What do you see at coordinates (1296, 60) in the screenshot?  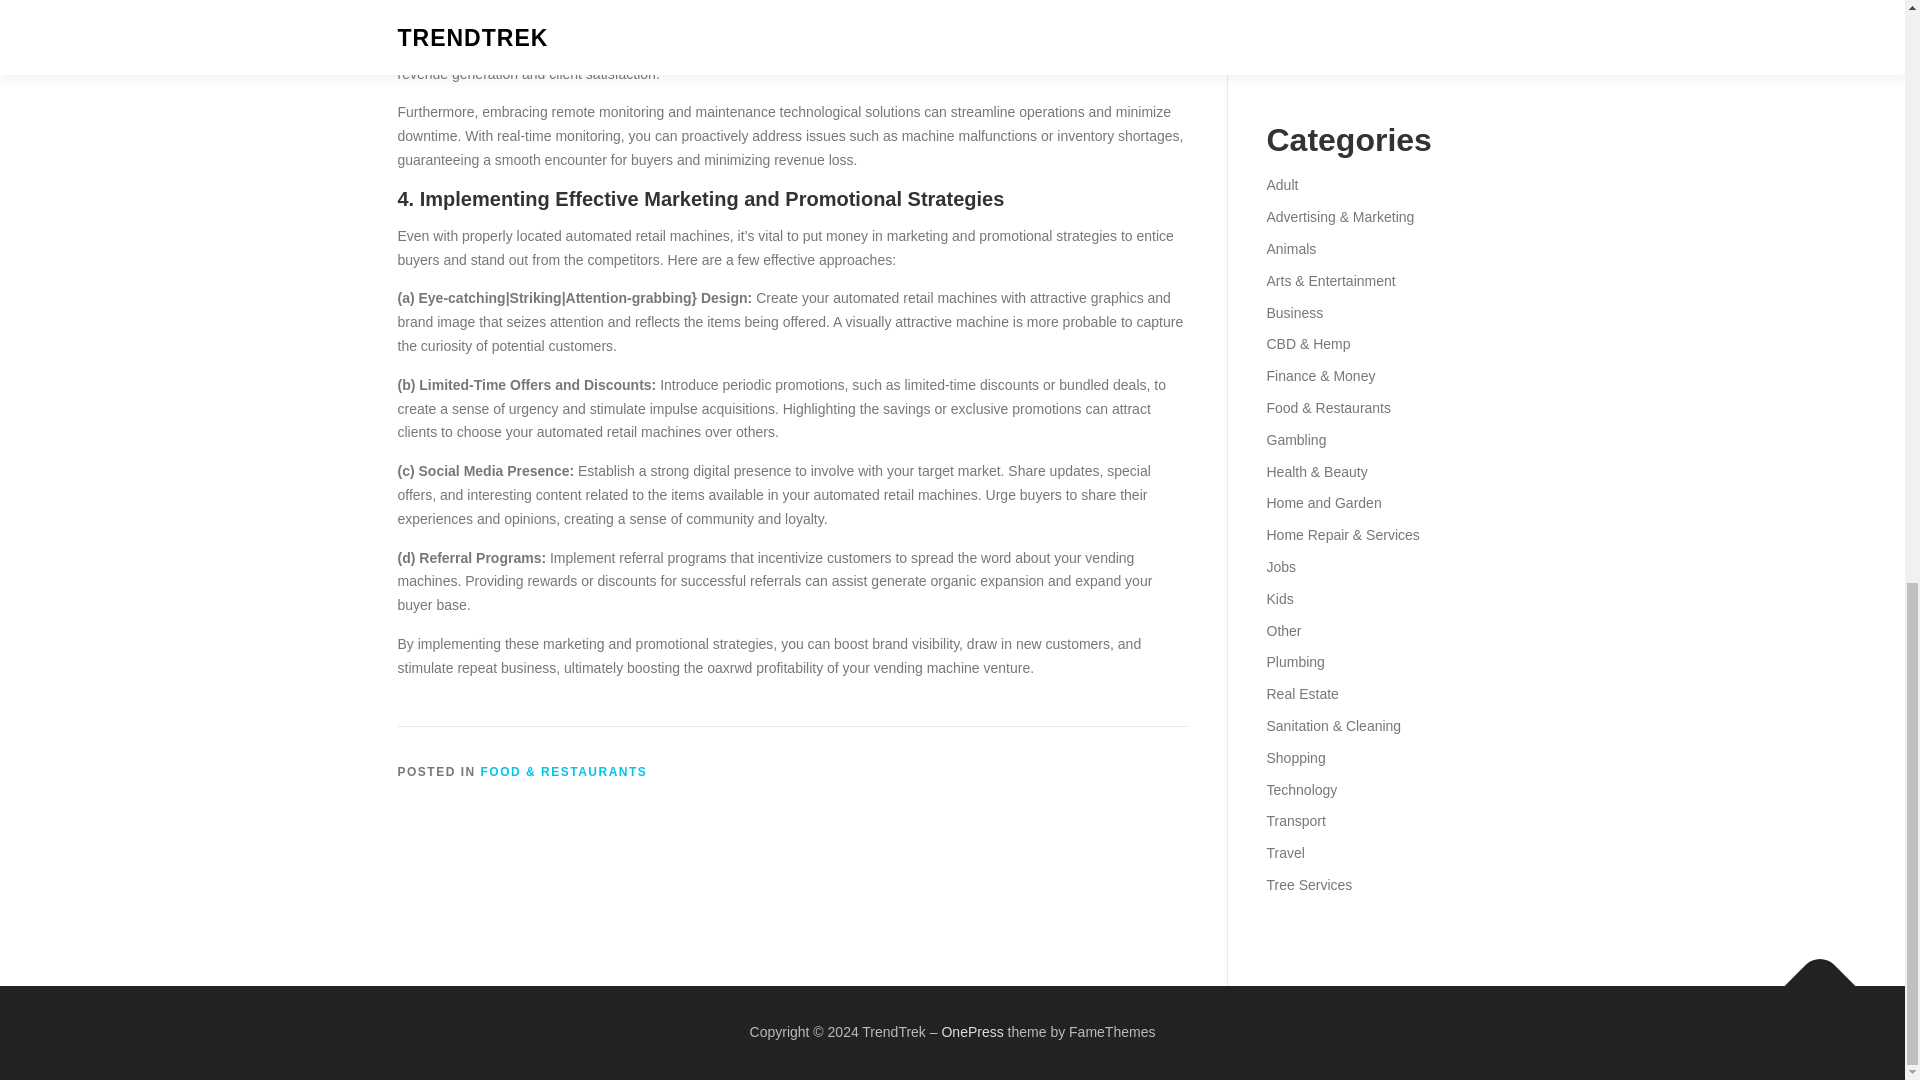 I see `April 2023` at bounding box center [1296, 60].